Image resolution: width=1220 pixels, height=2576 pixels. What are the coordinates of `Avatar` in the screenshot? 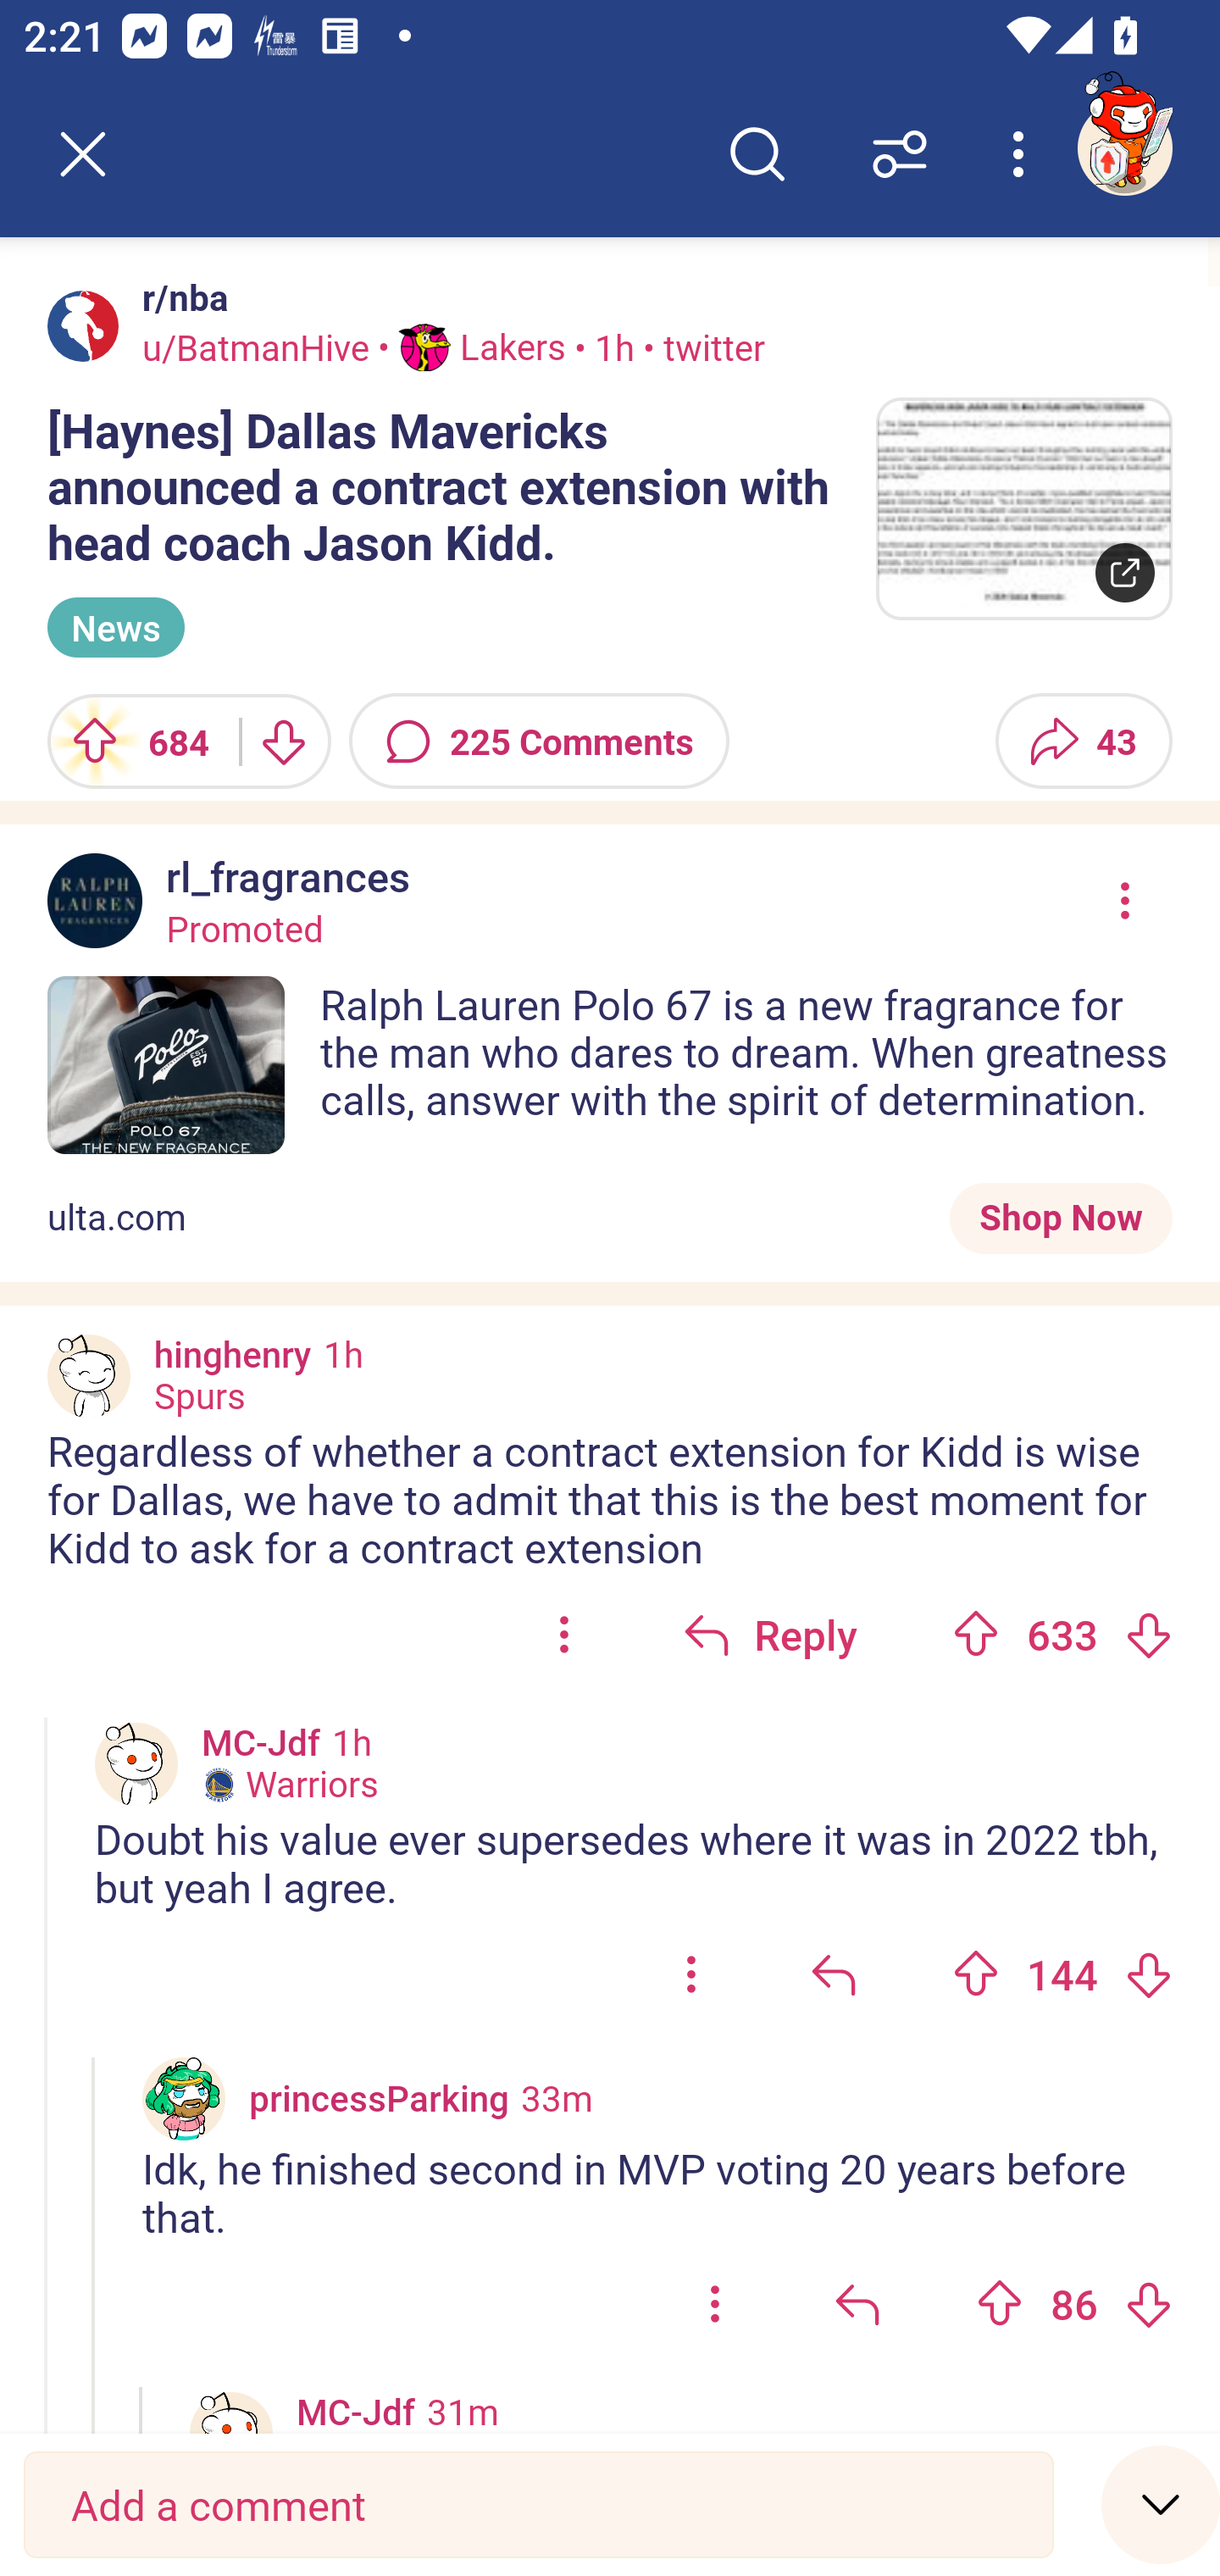 It's located at (83, 325).